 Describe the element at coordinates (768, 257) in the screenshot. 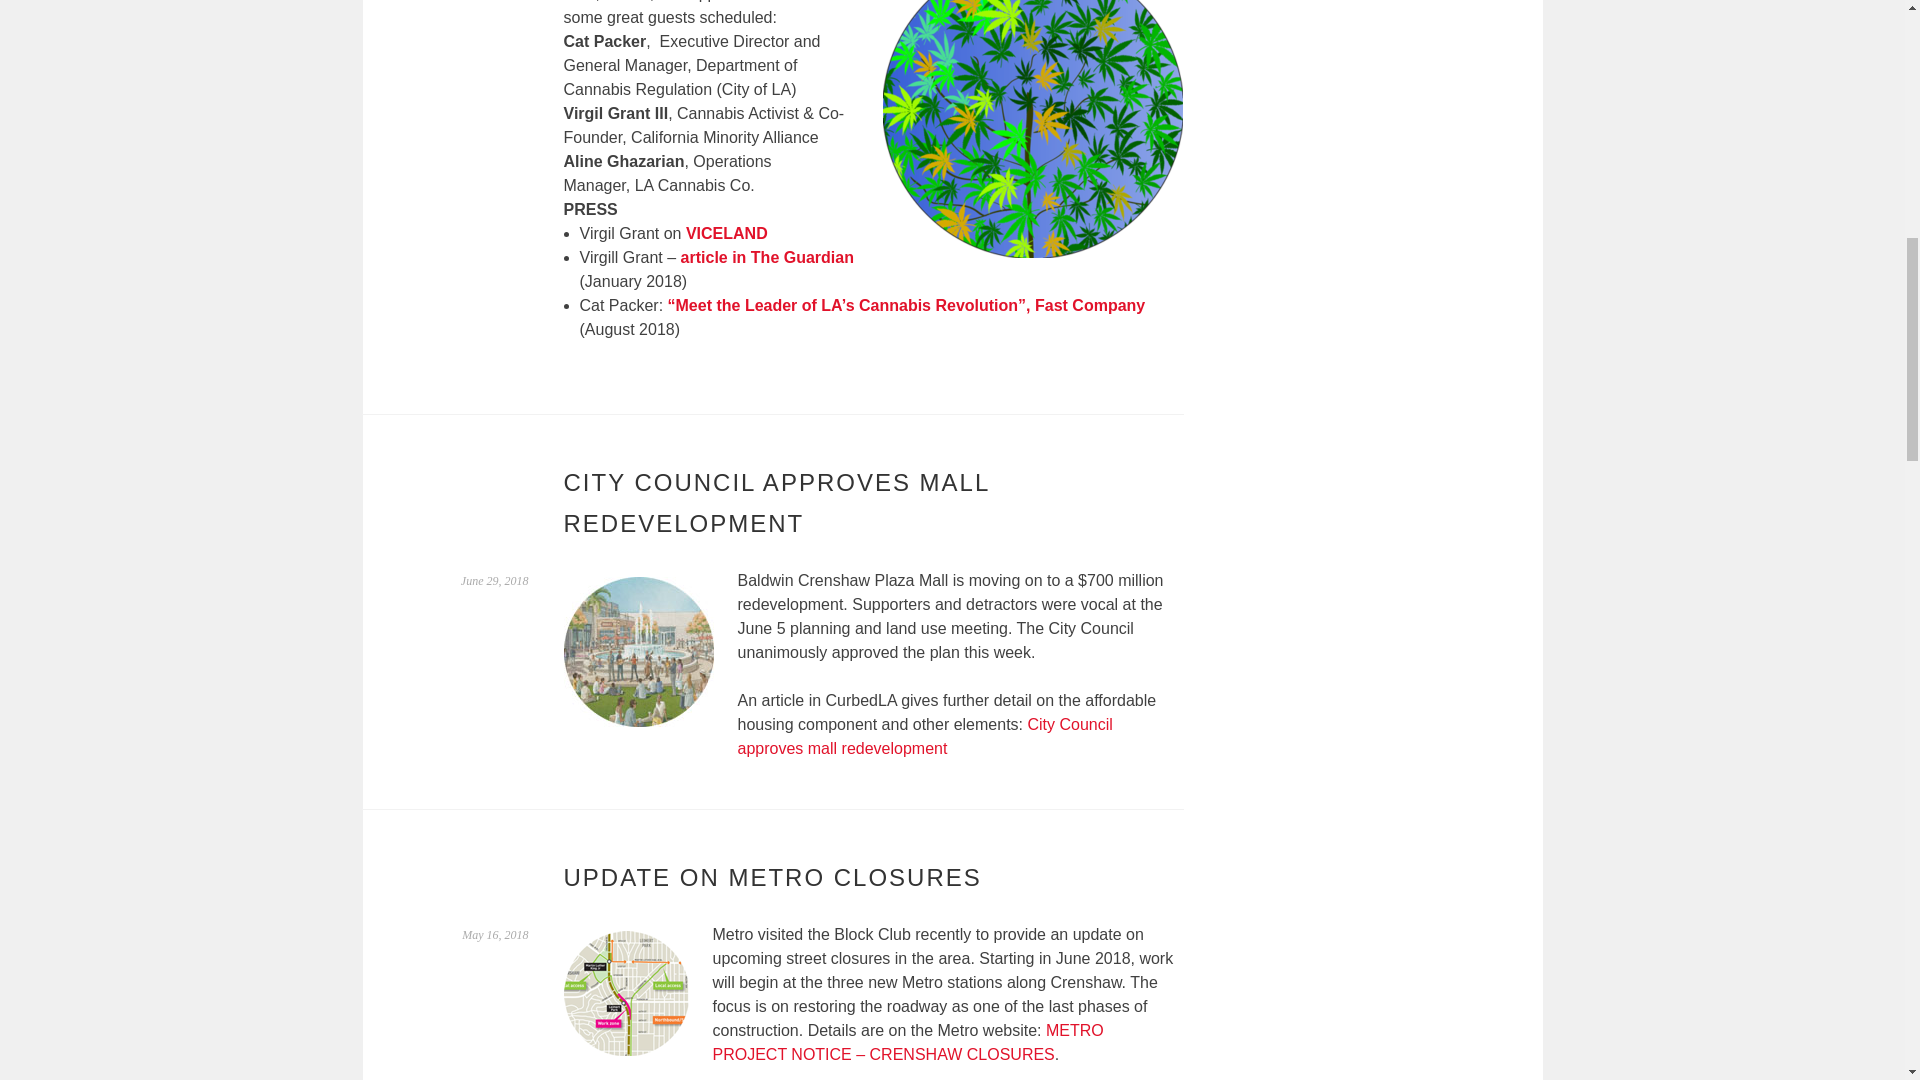

I see `article in The Guardian` at that location.